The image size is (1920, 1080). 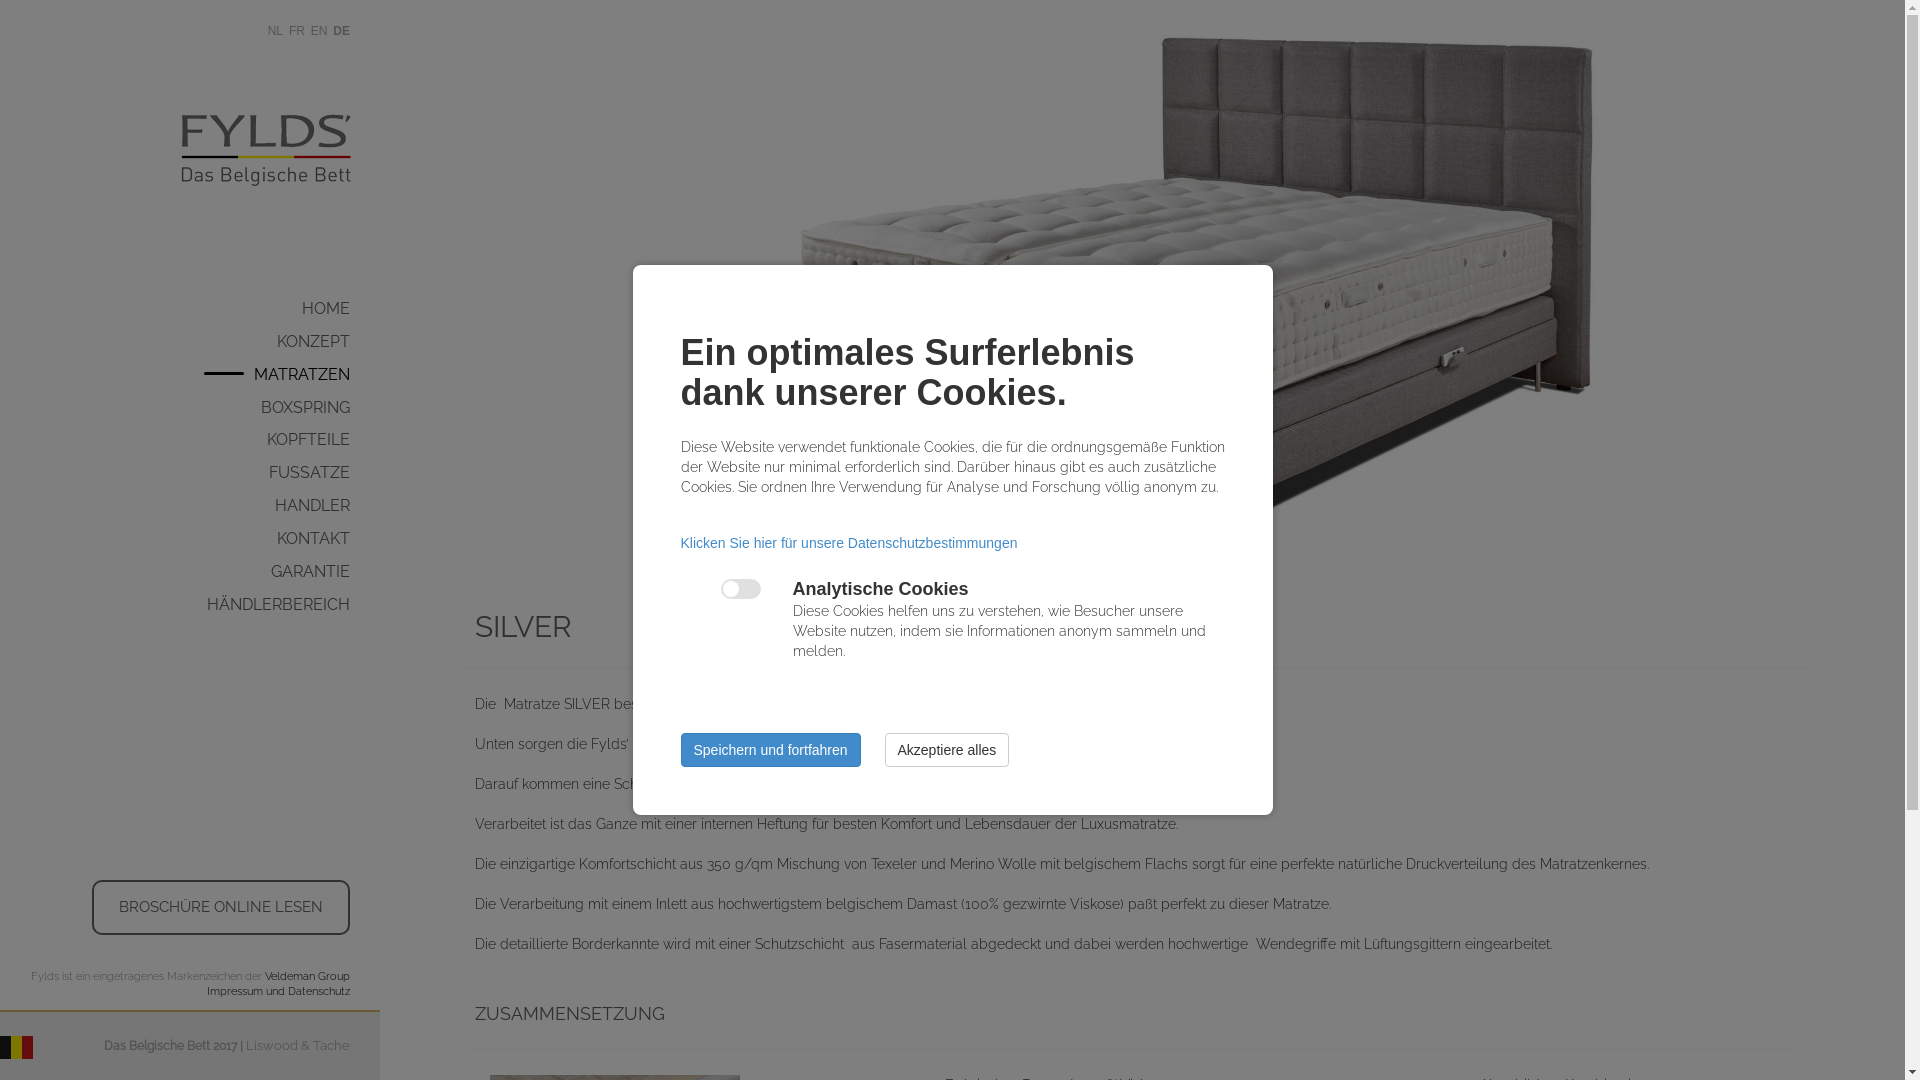 What do you see at coordinates (328, 506) in the screenshot?
I see `HANDLER` at bounding box center [328, 506].